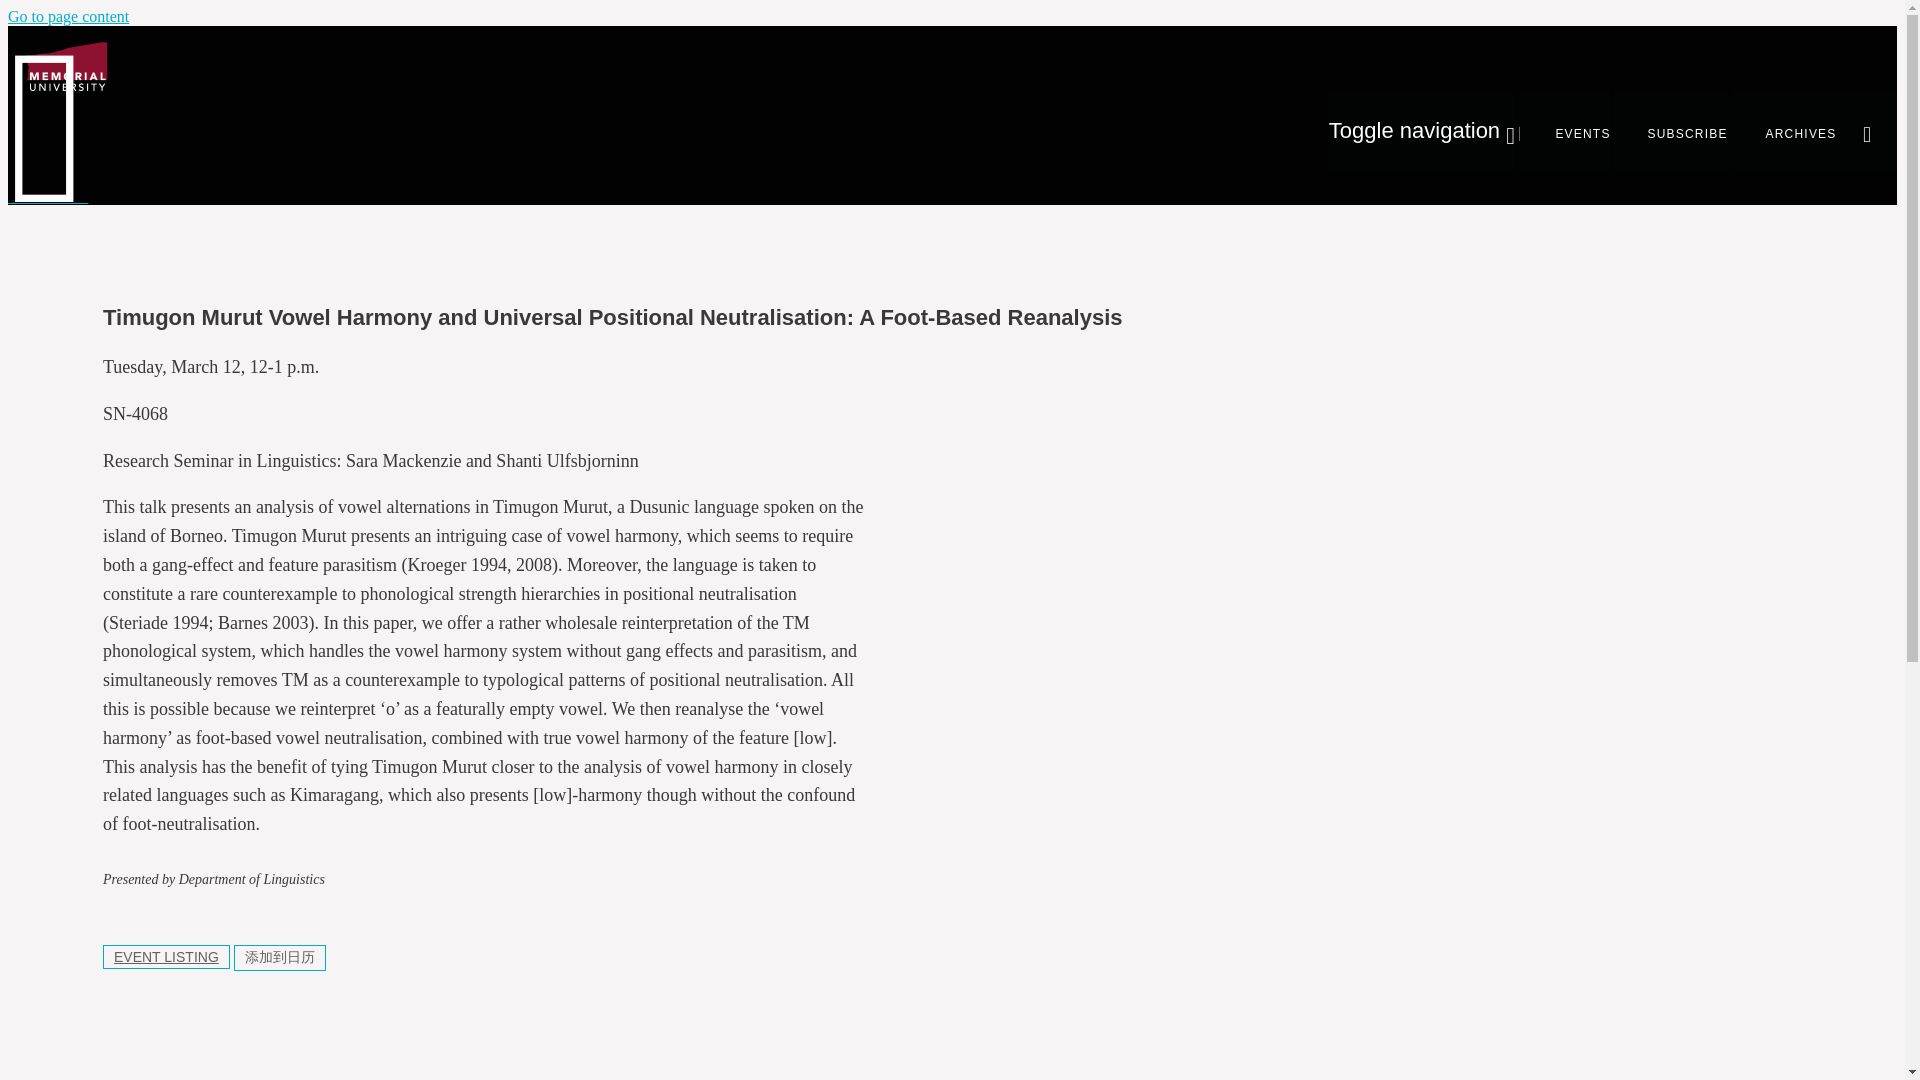 The width and height of the screenshot is (1920, 1080). What do you see at coordinates (1421, 130) in the screenshot?
I see `Toggle navigation` at bounding box center [1421, 130].